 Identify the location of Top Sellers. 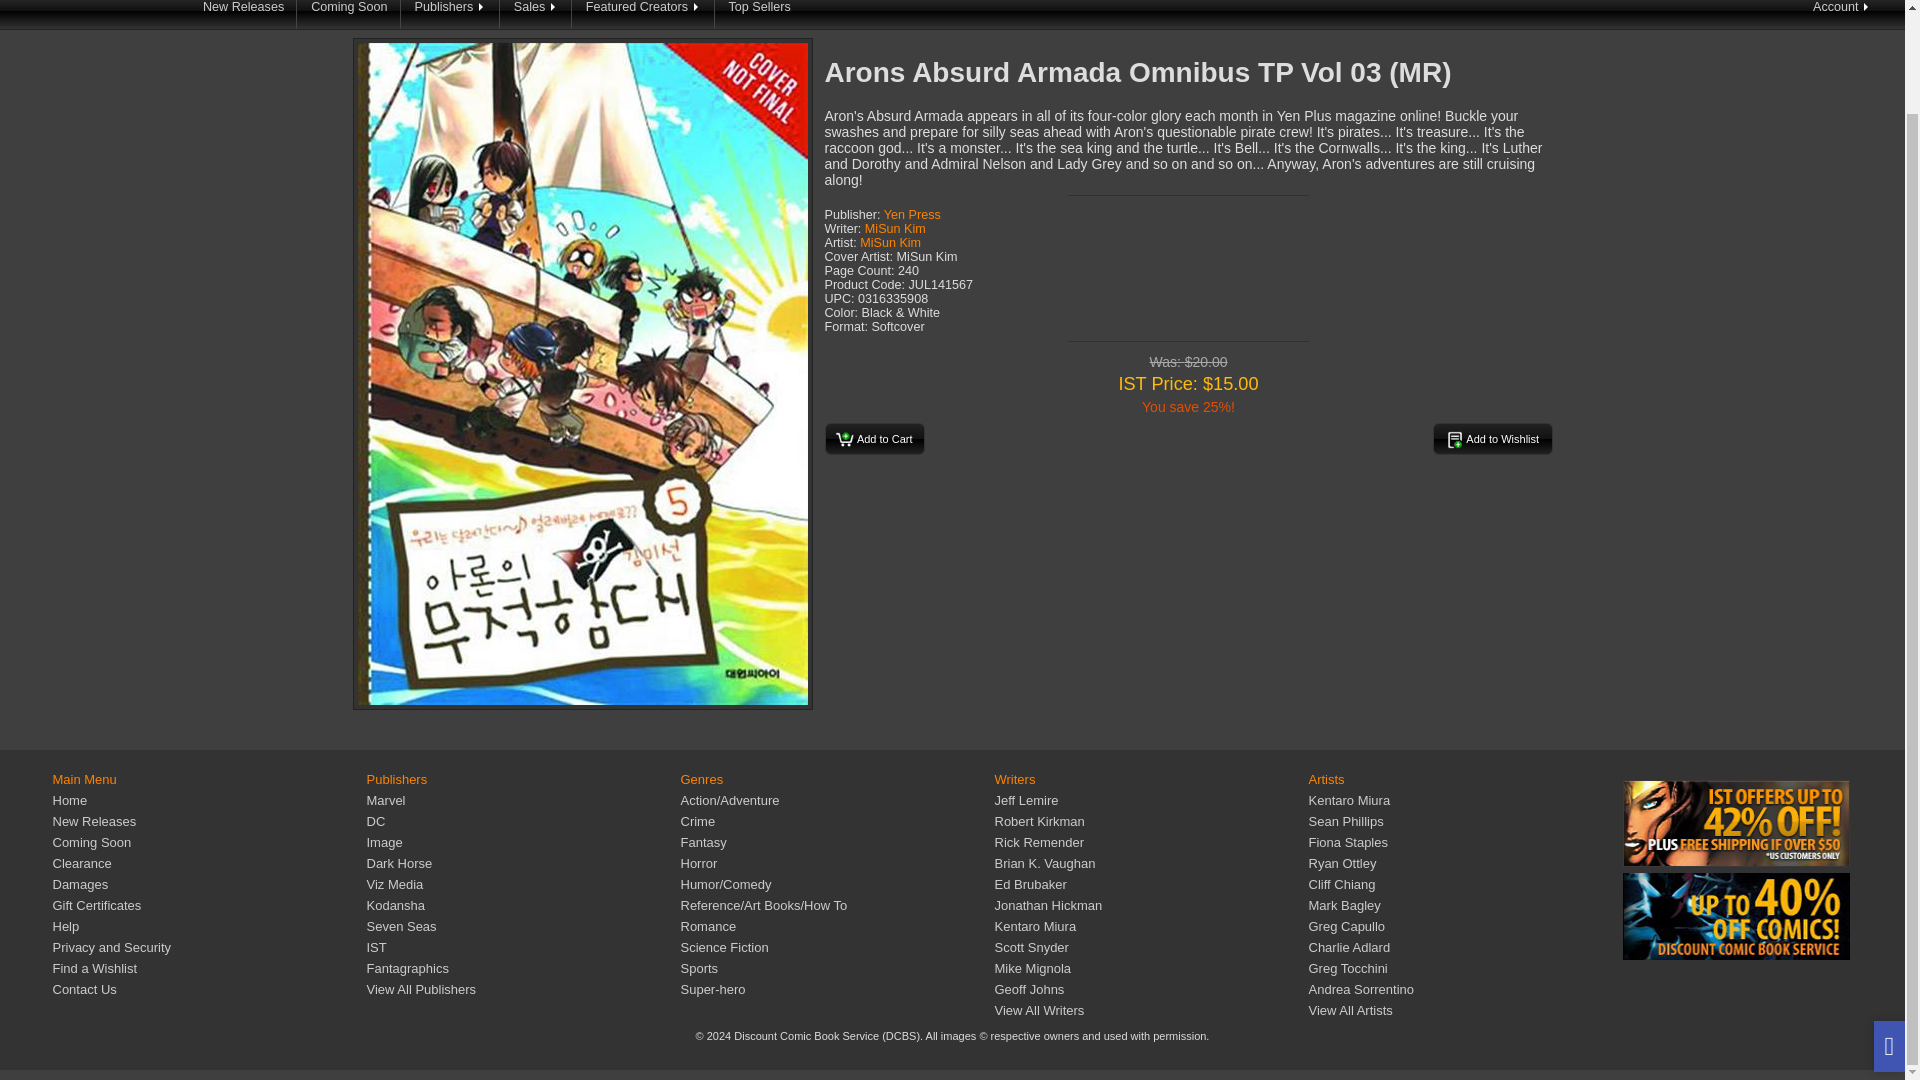
(759, 14).